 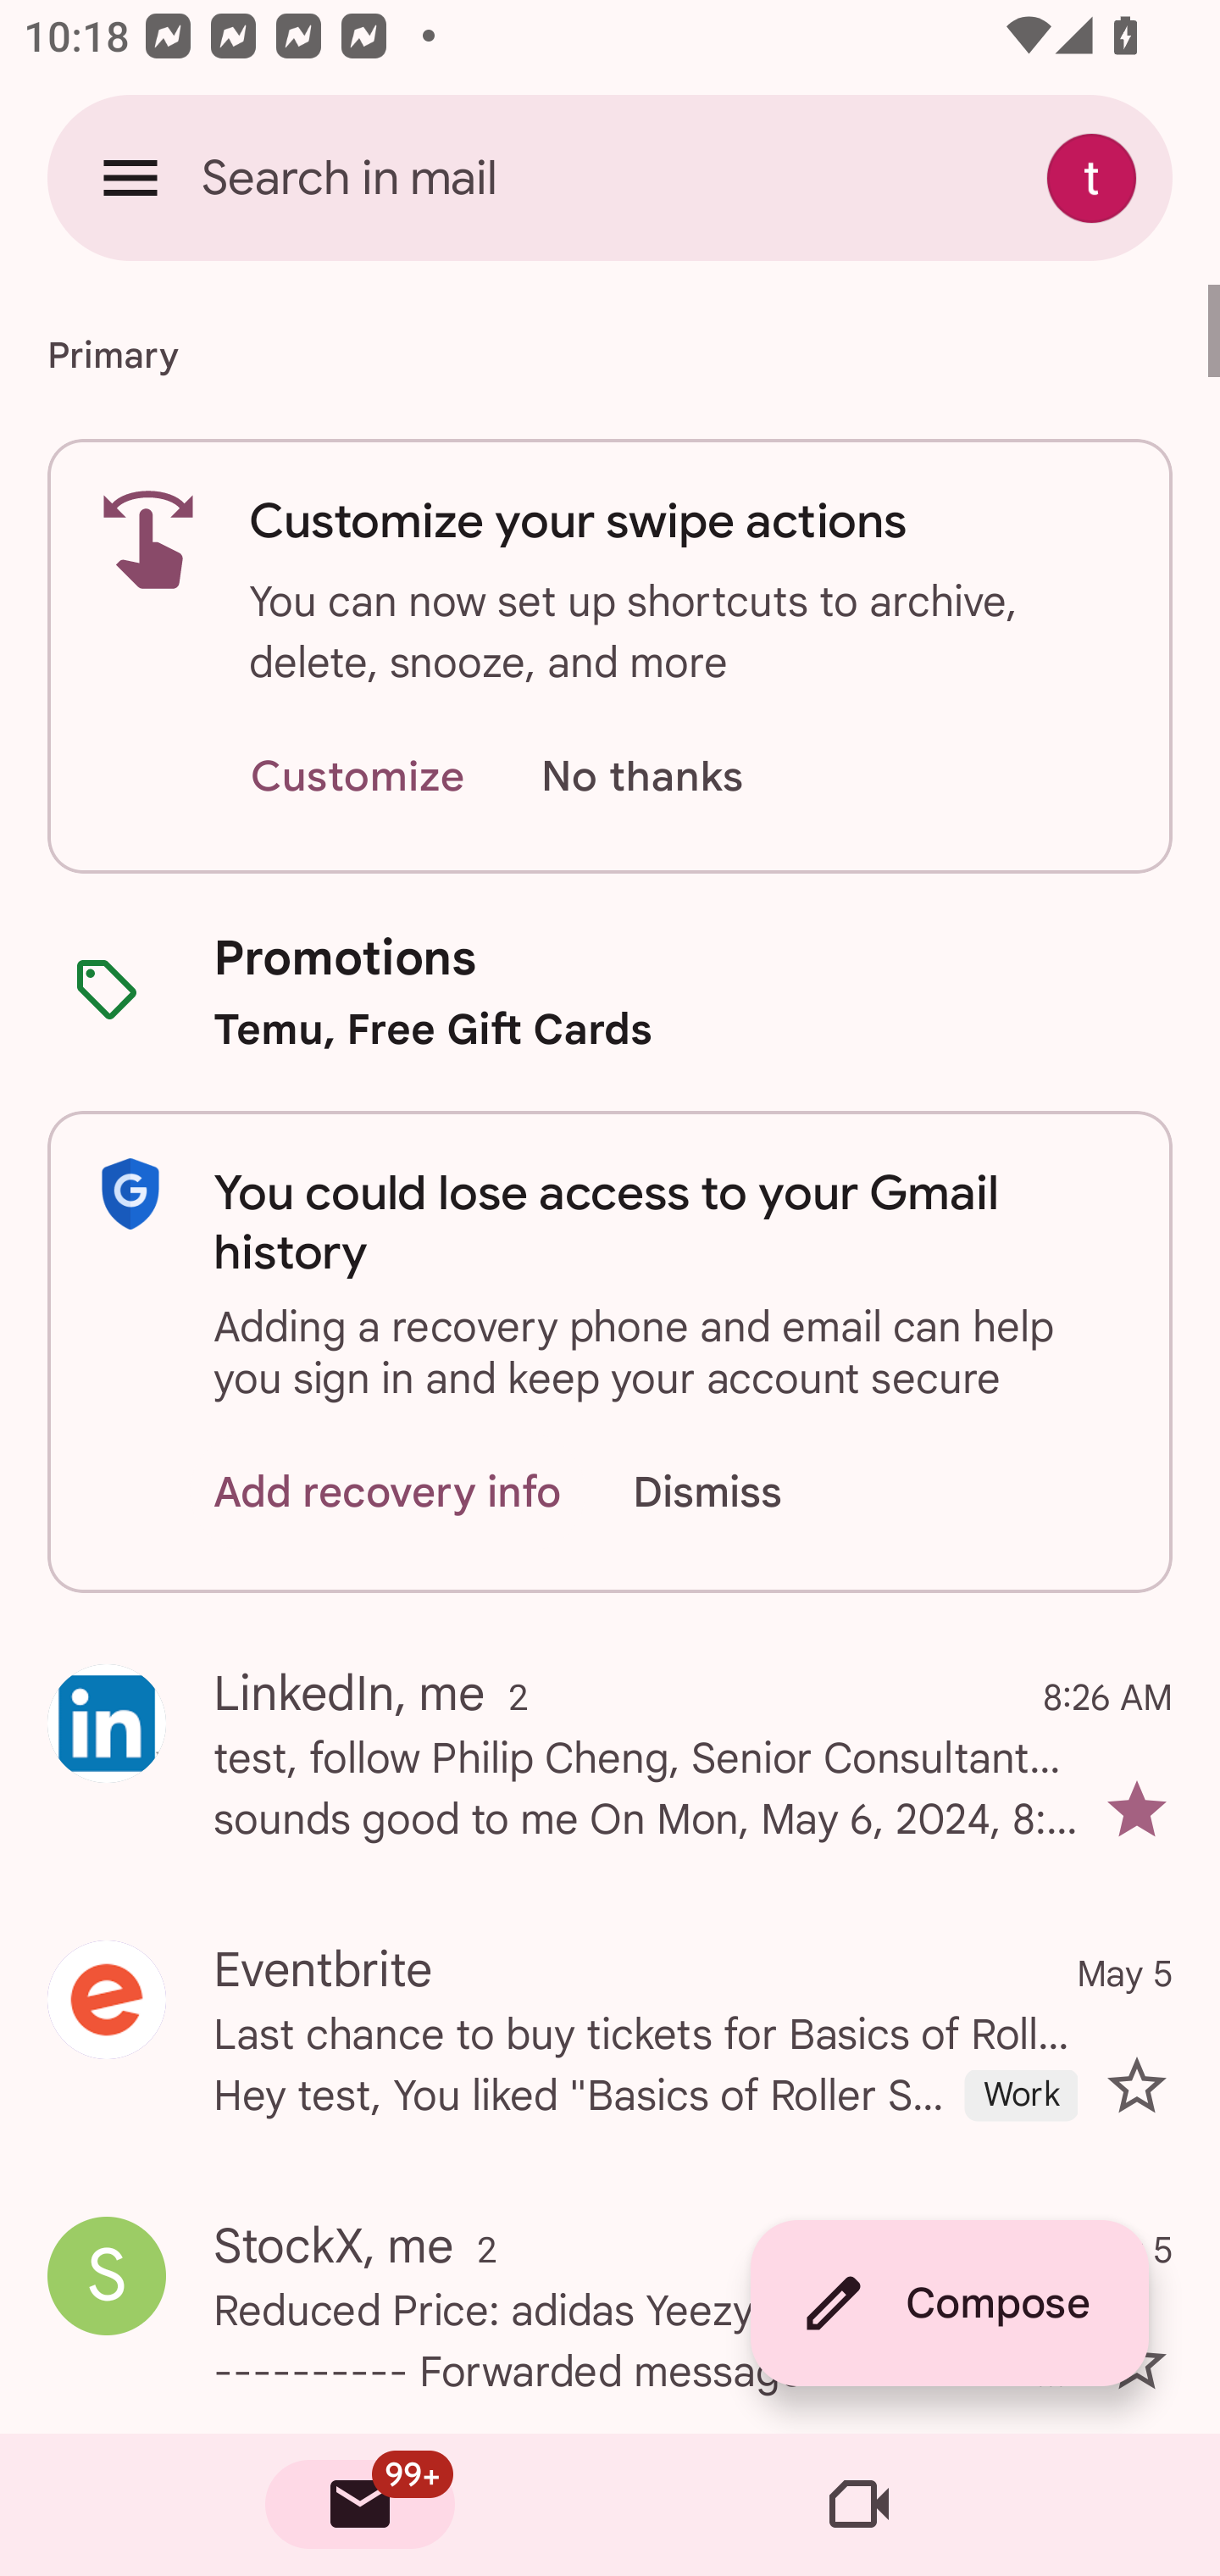 What do you see at coordinates (388, 1493) in the screenshot?
I see `Add recovery info` at bounding box center [388, 1493].